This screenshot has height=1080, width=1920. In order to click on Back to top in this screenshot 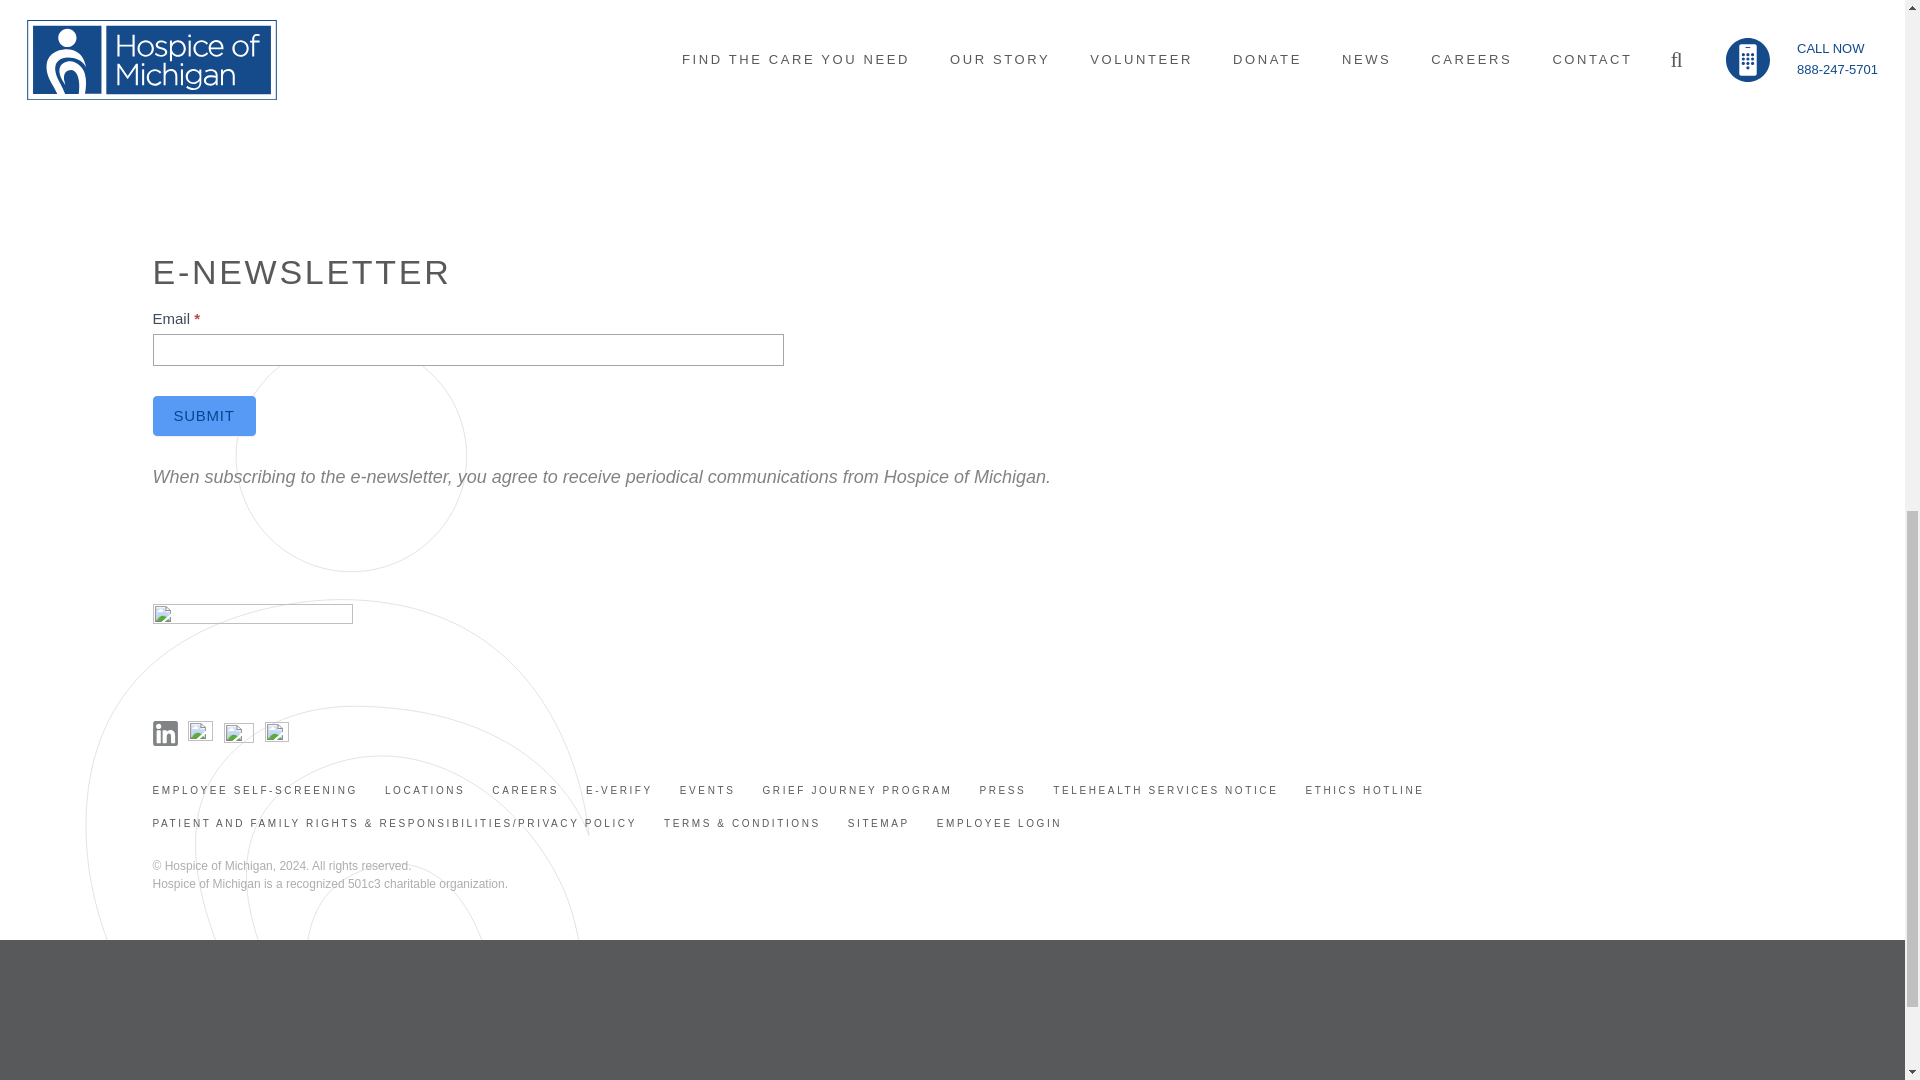, I will do `click(40, 34)`.